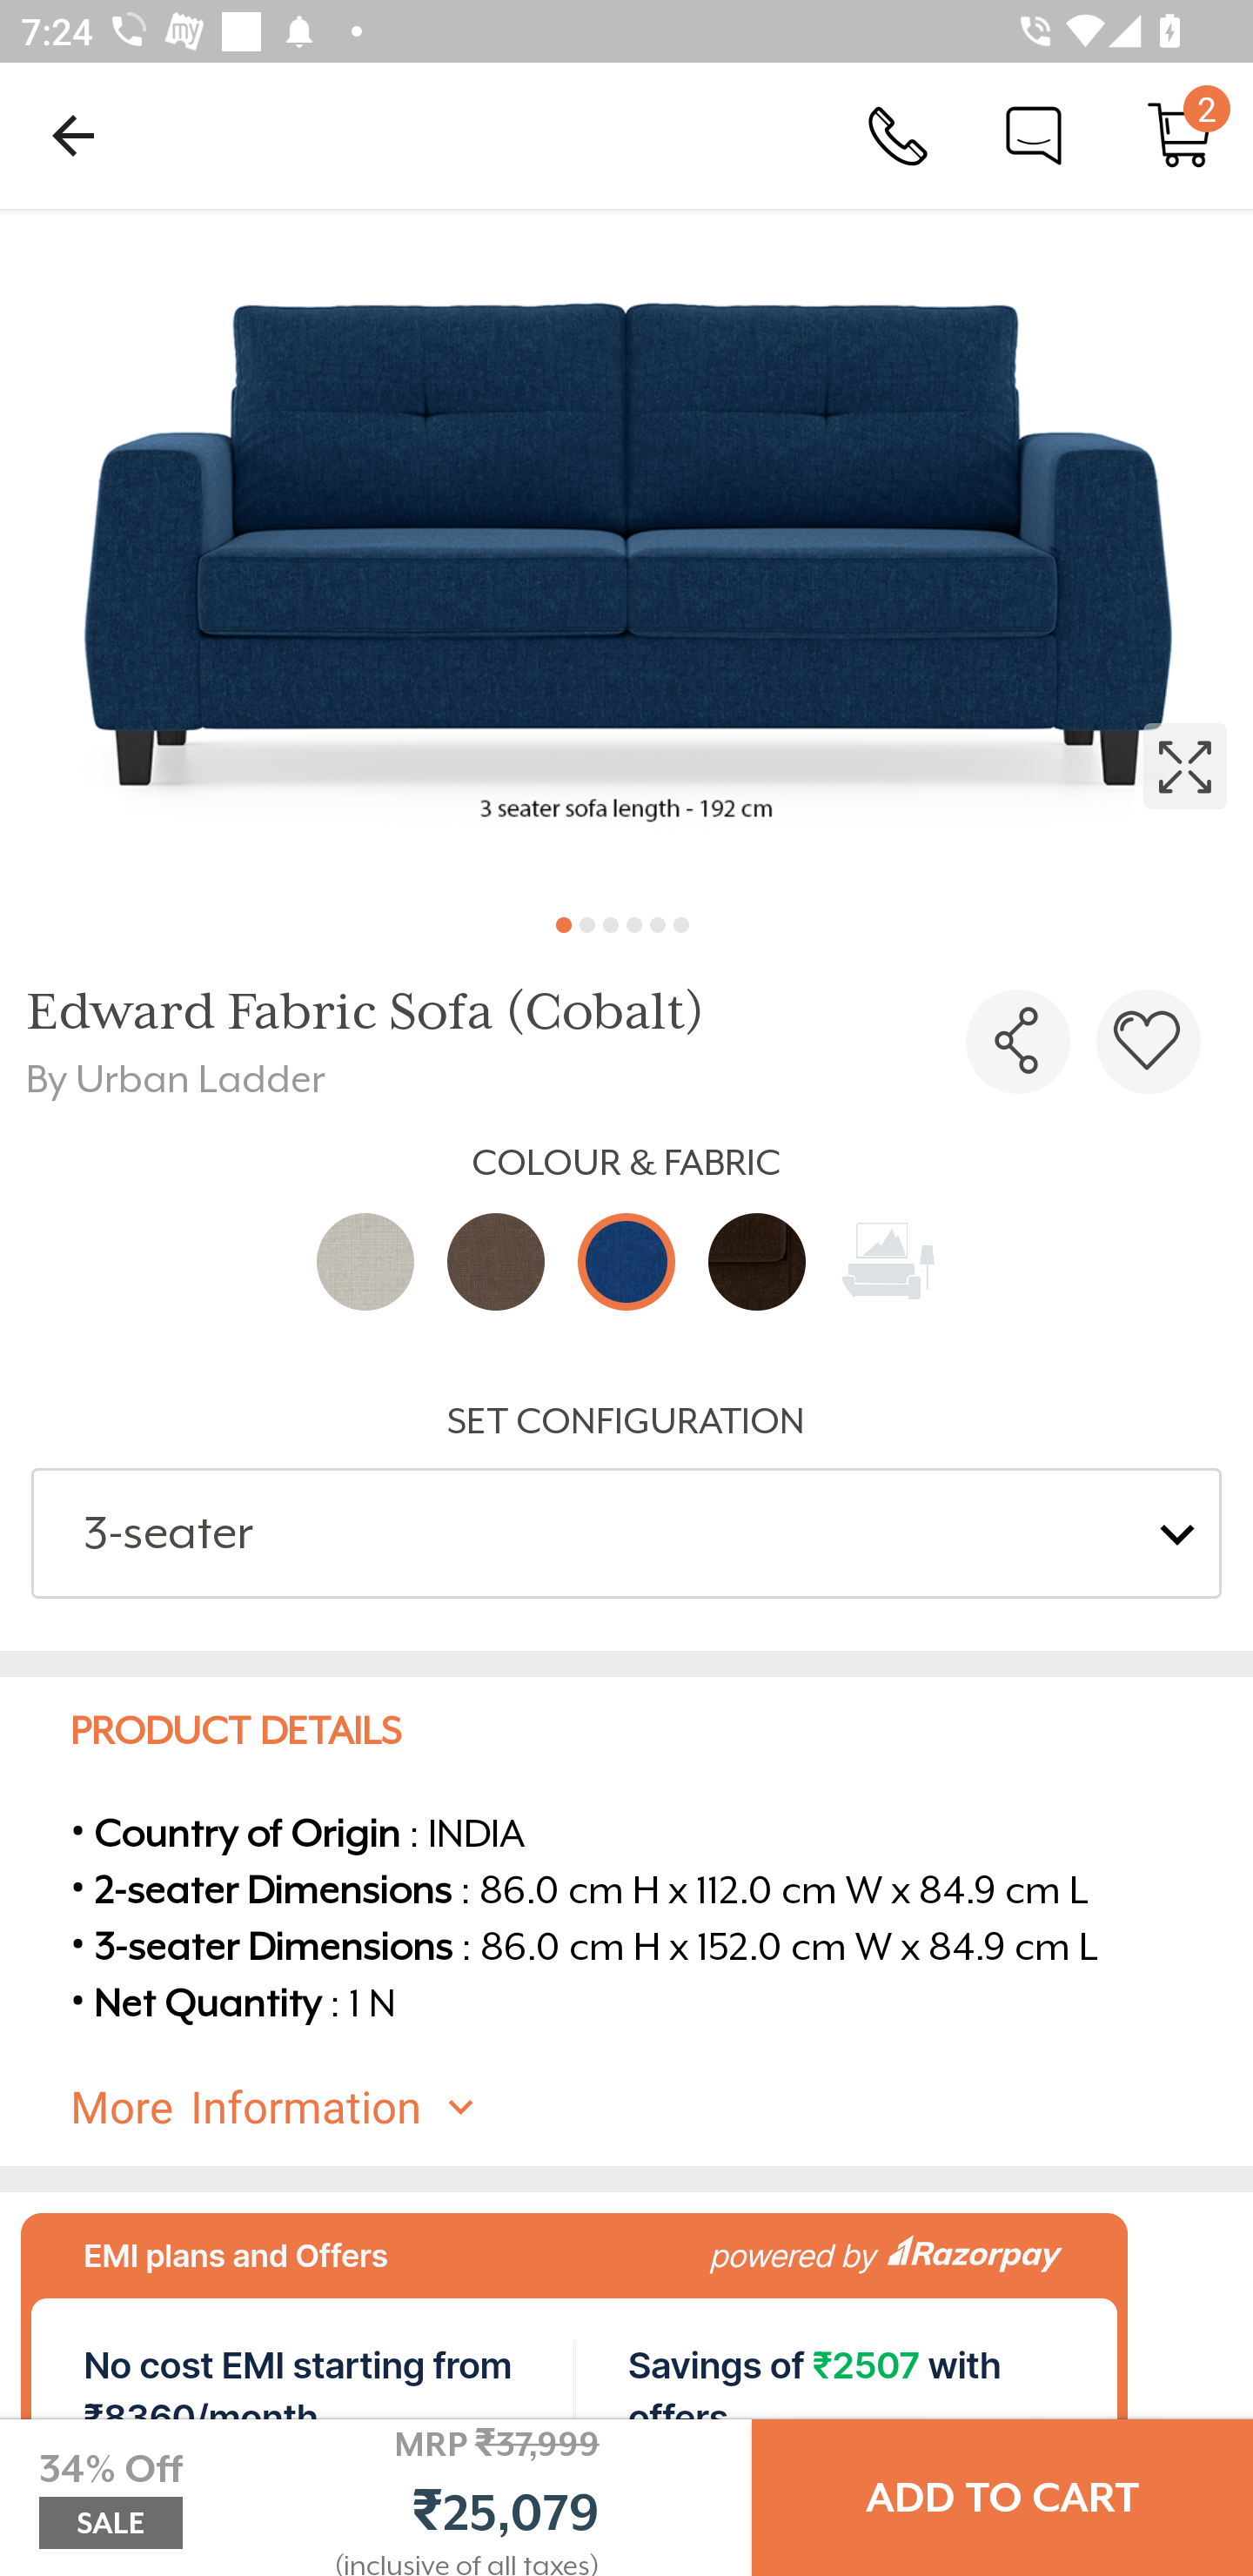 This screenshot has height=2576, width=1253. Describe the element at coordinates (1149, 1042) in the screenshot. I see `` at that location.